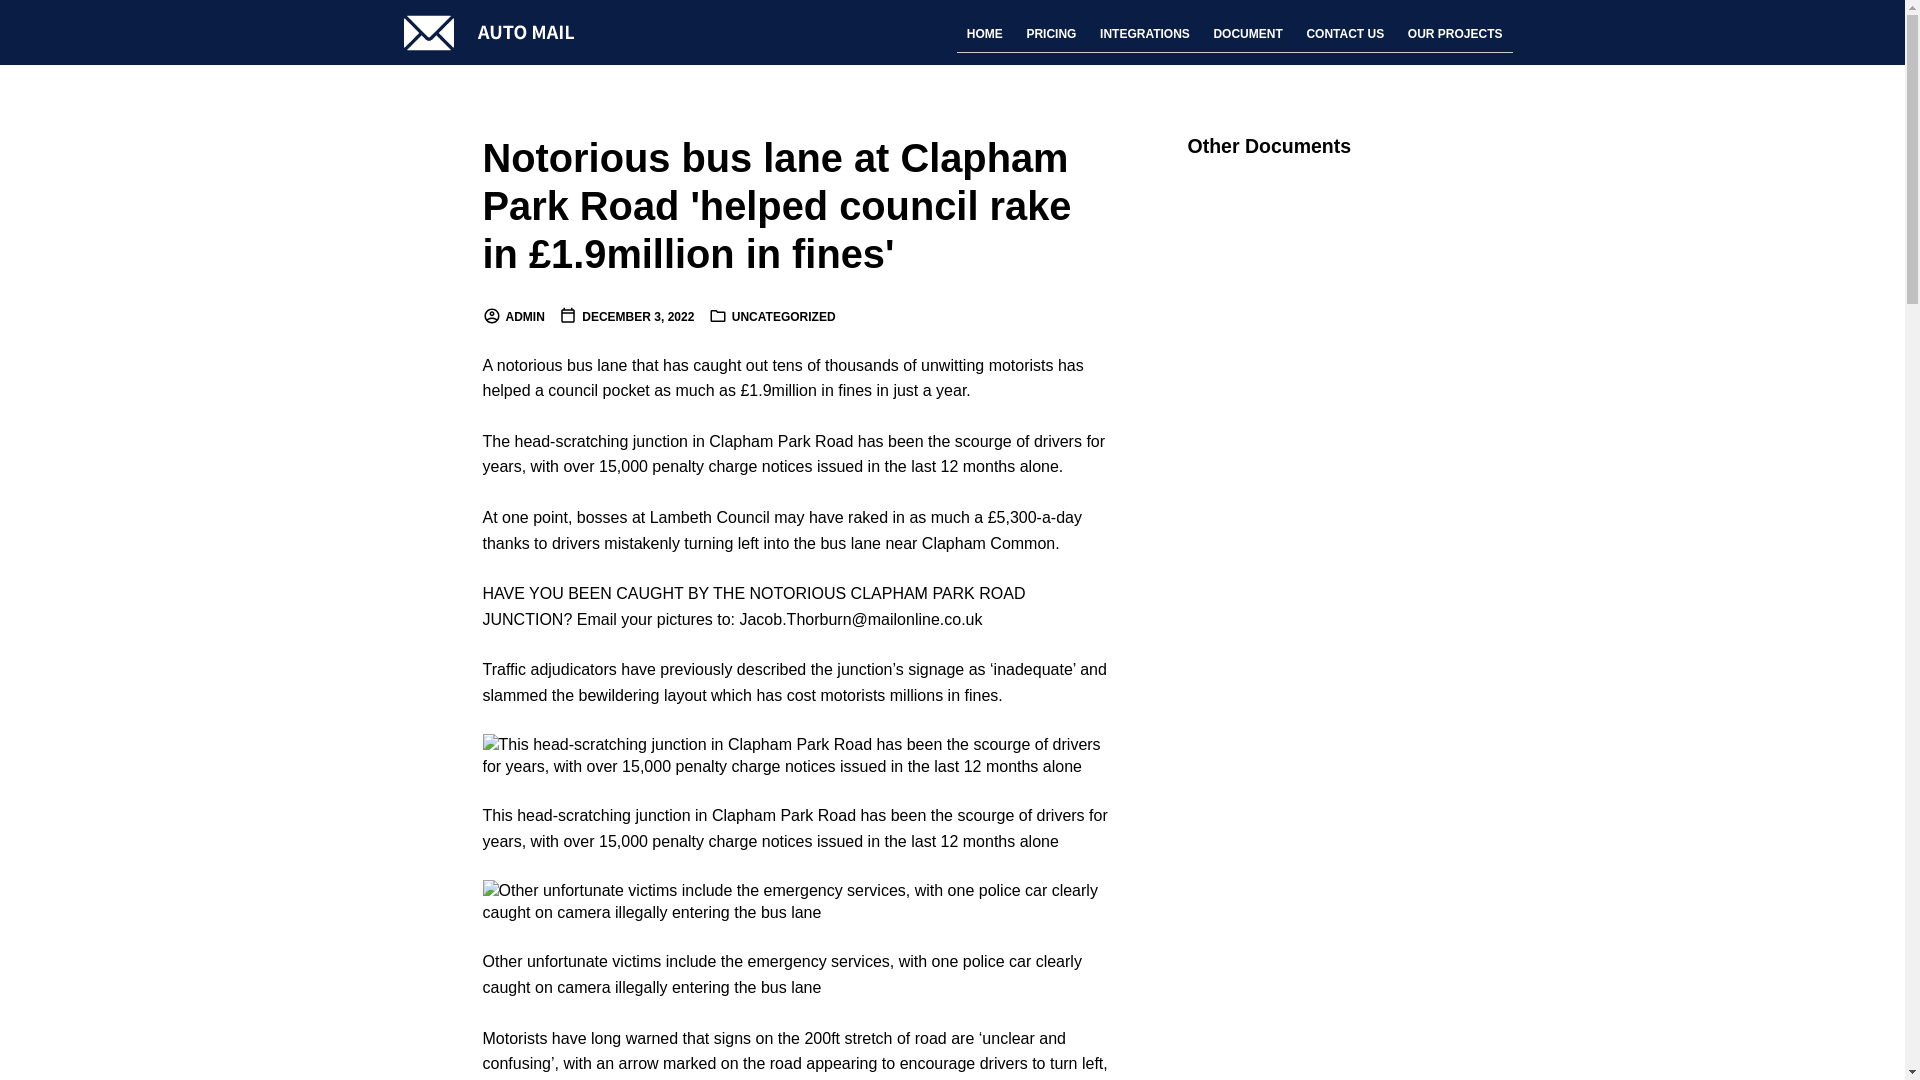 This screenshot has width=1920, height=1080. What do you see at coordinates (1454, 34) in the screenshot?
I see `OUR PROJECTS` at bounding box center [1454, 34].